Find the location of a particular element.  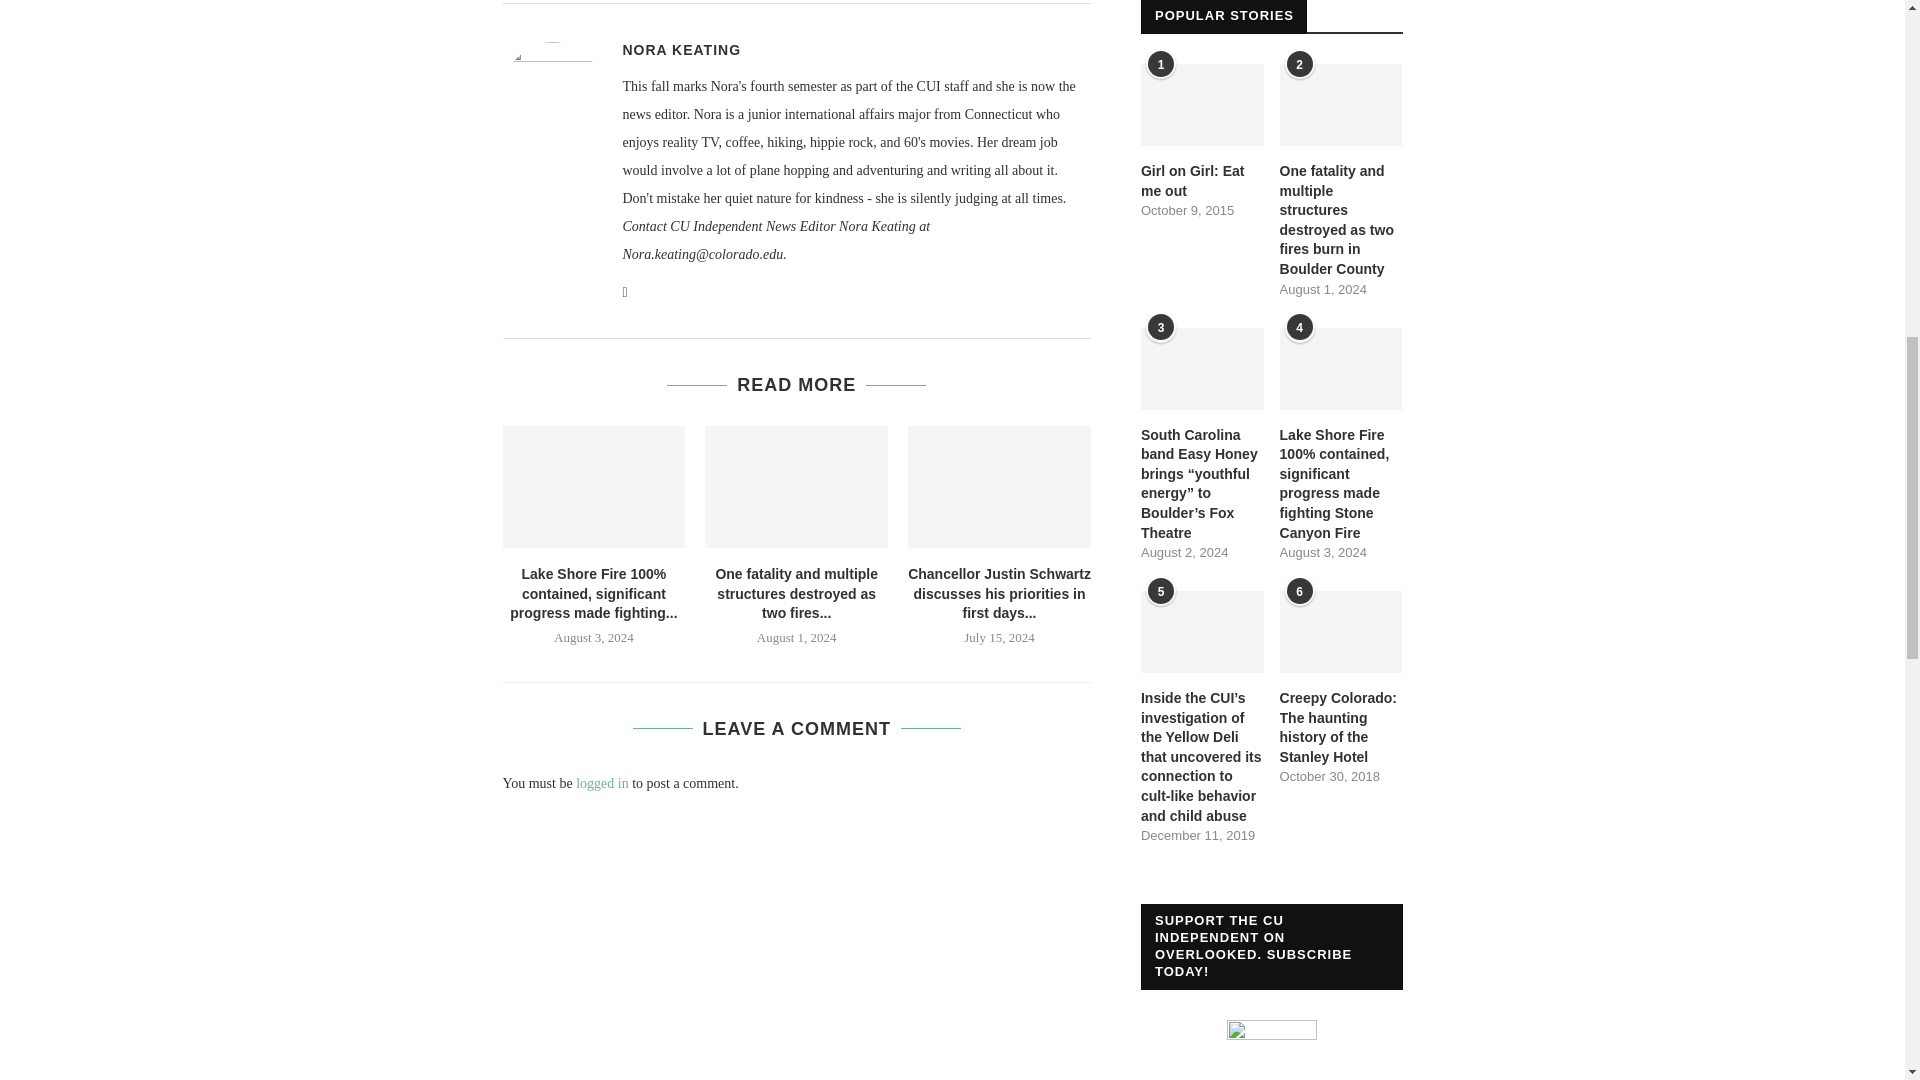

Girl on Girl: Eat me out is located at coordinates (1202, 104).